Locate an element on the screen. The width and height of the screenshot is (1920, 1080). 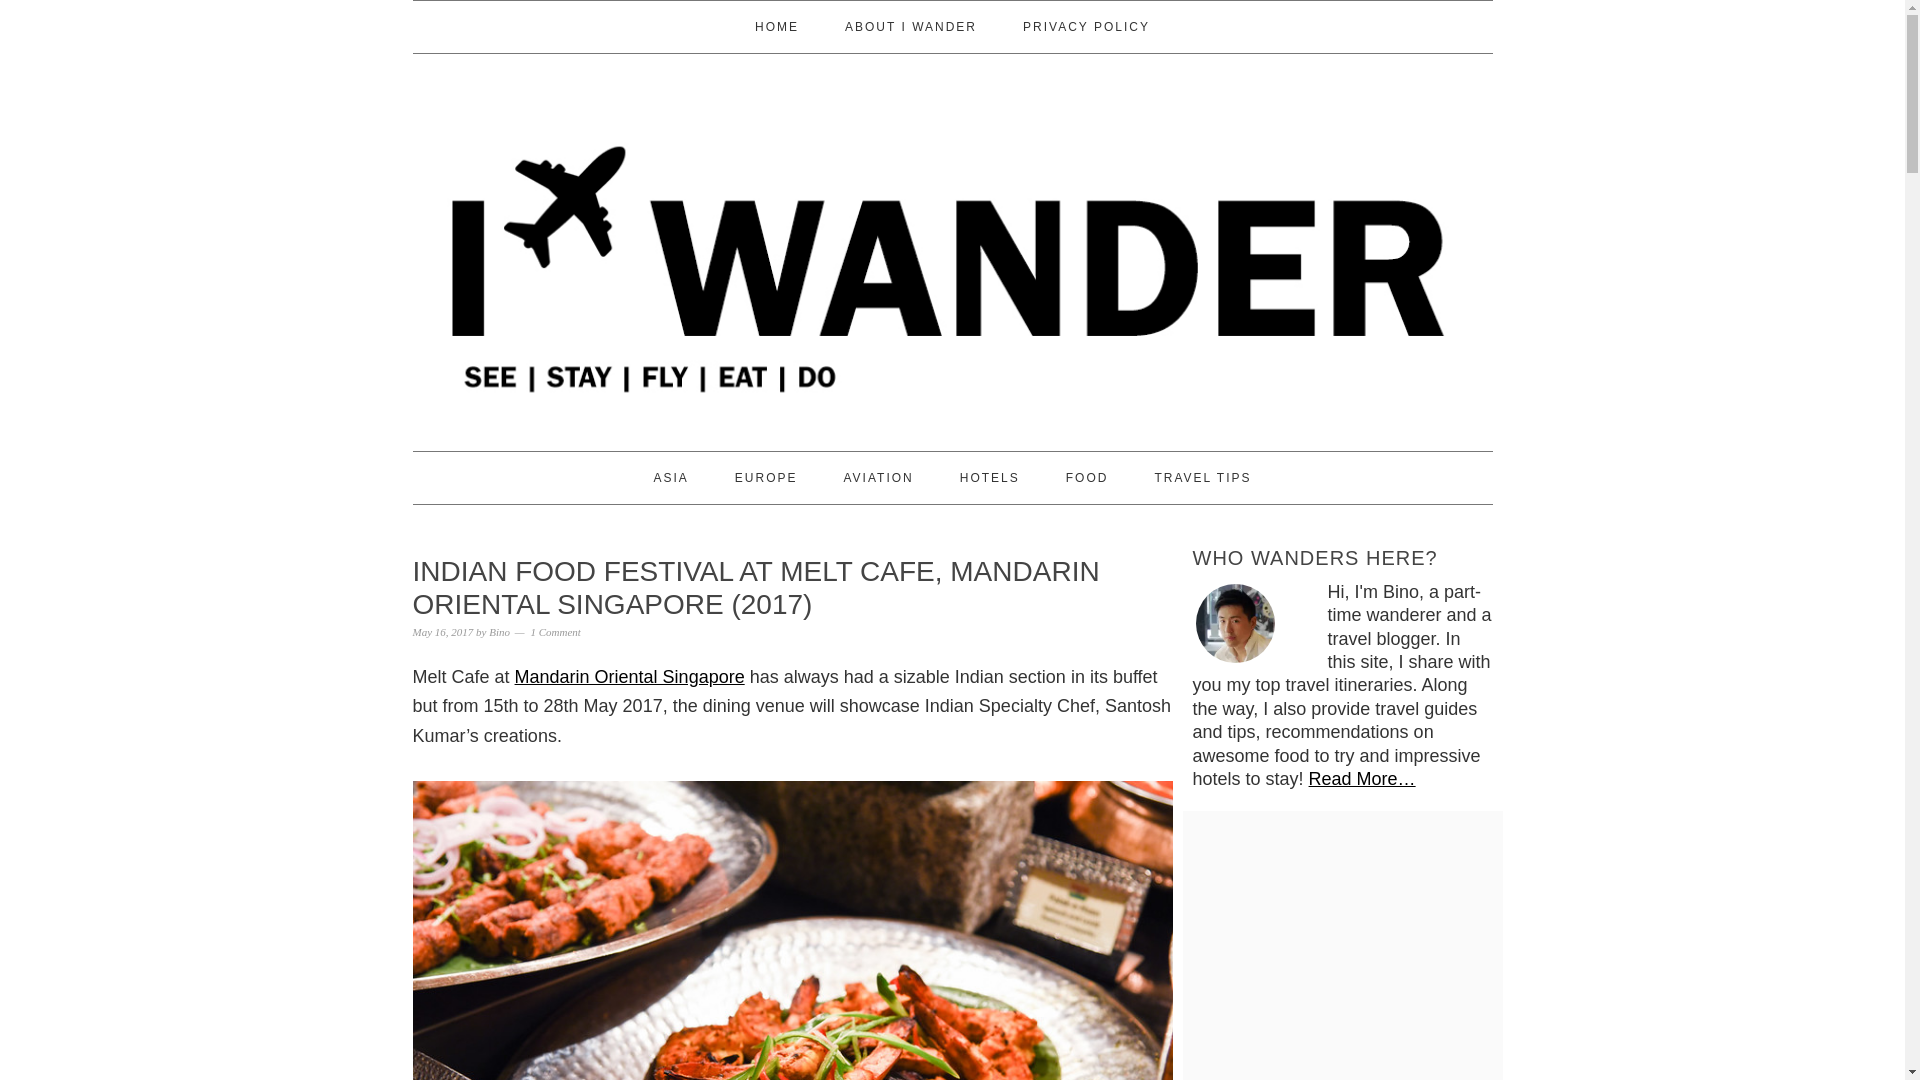
PRIVACY POLICY is located at coordinates (1086, 26).